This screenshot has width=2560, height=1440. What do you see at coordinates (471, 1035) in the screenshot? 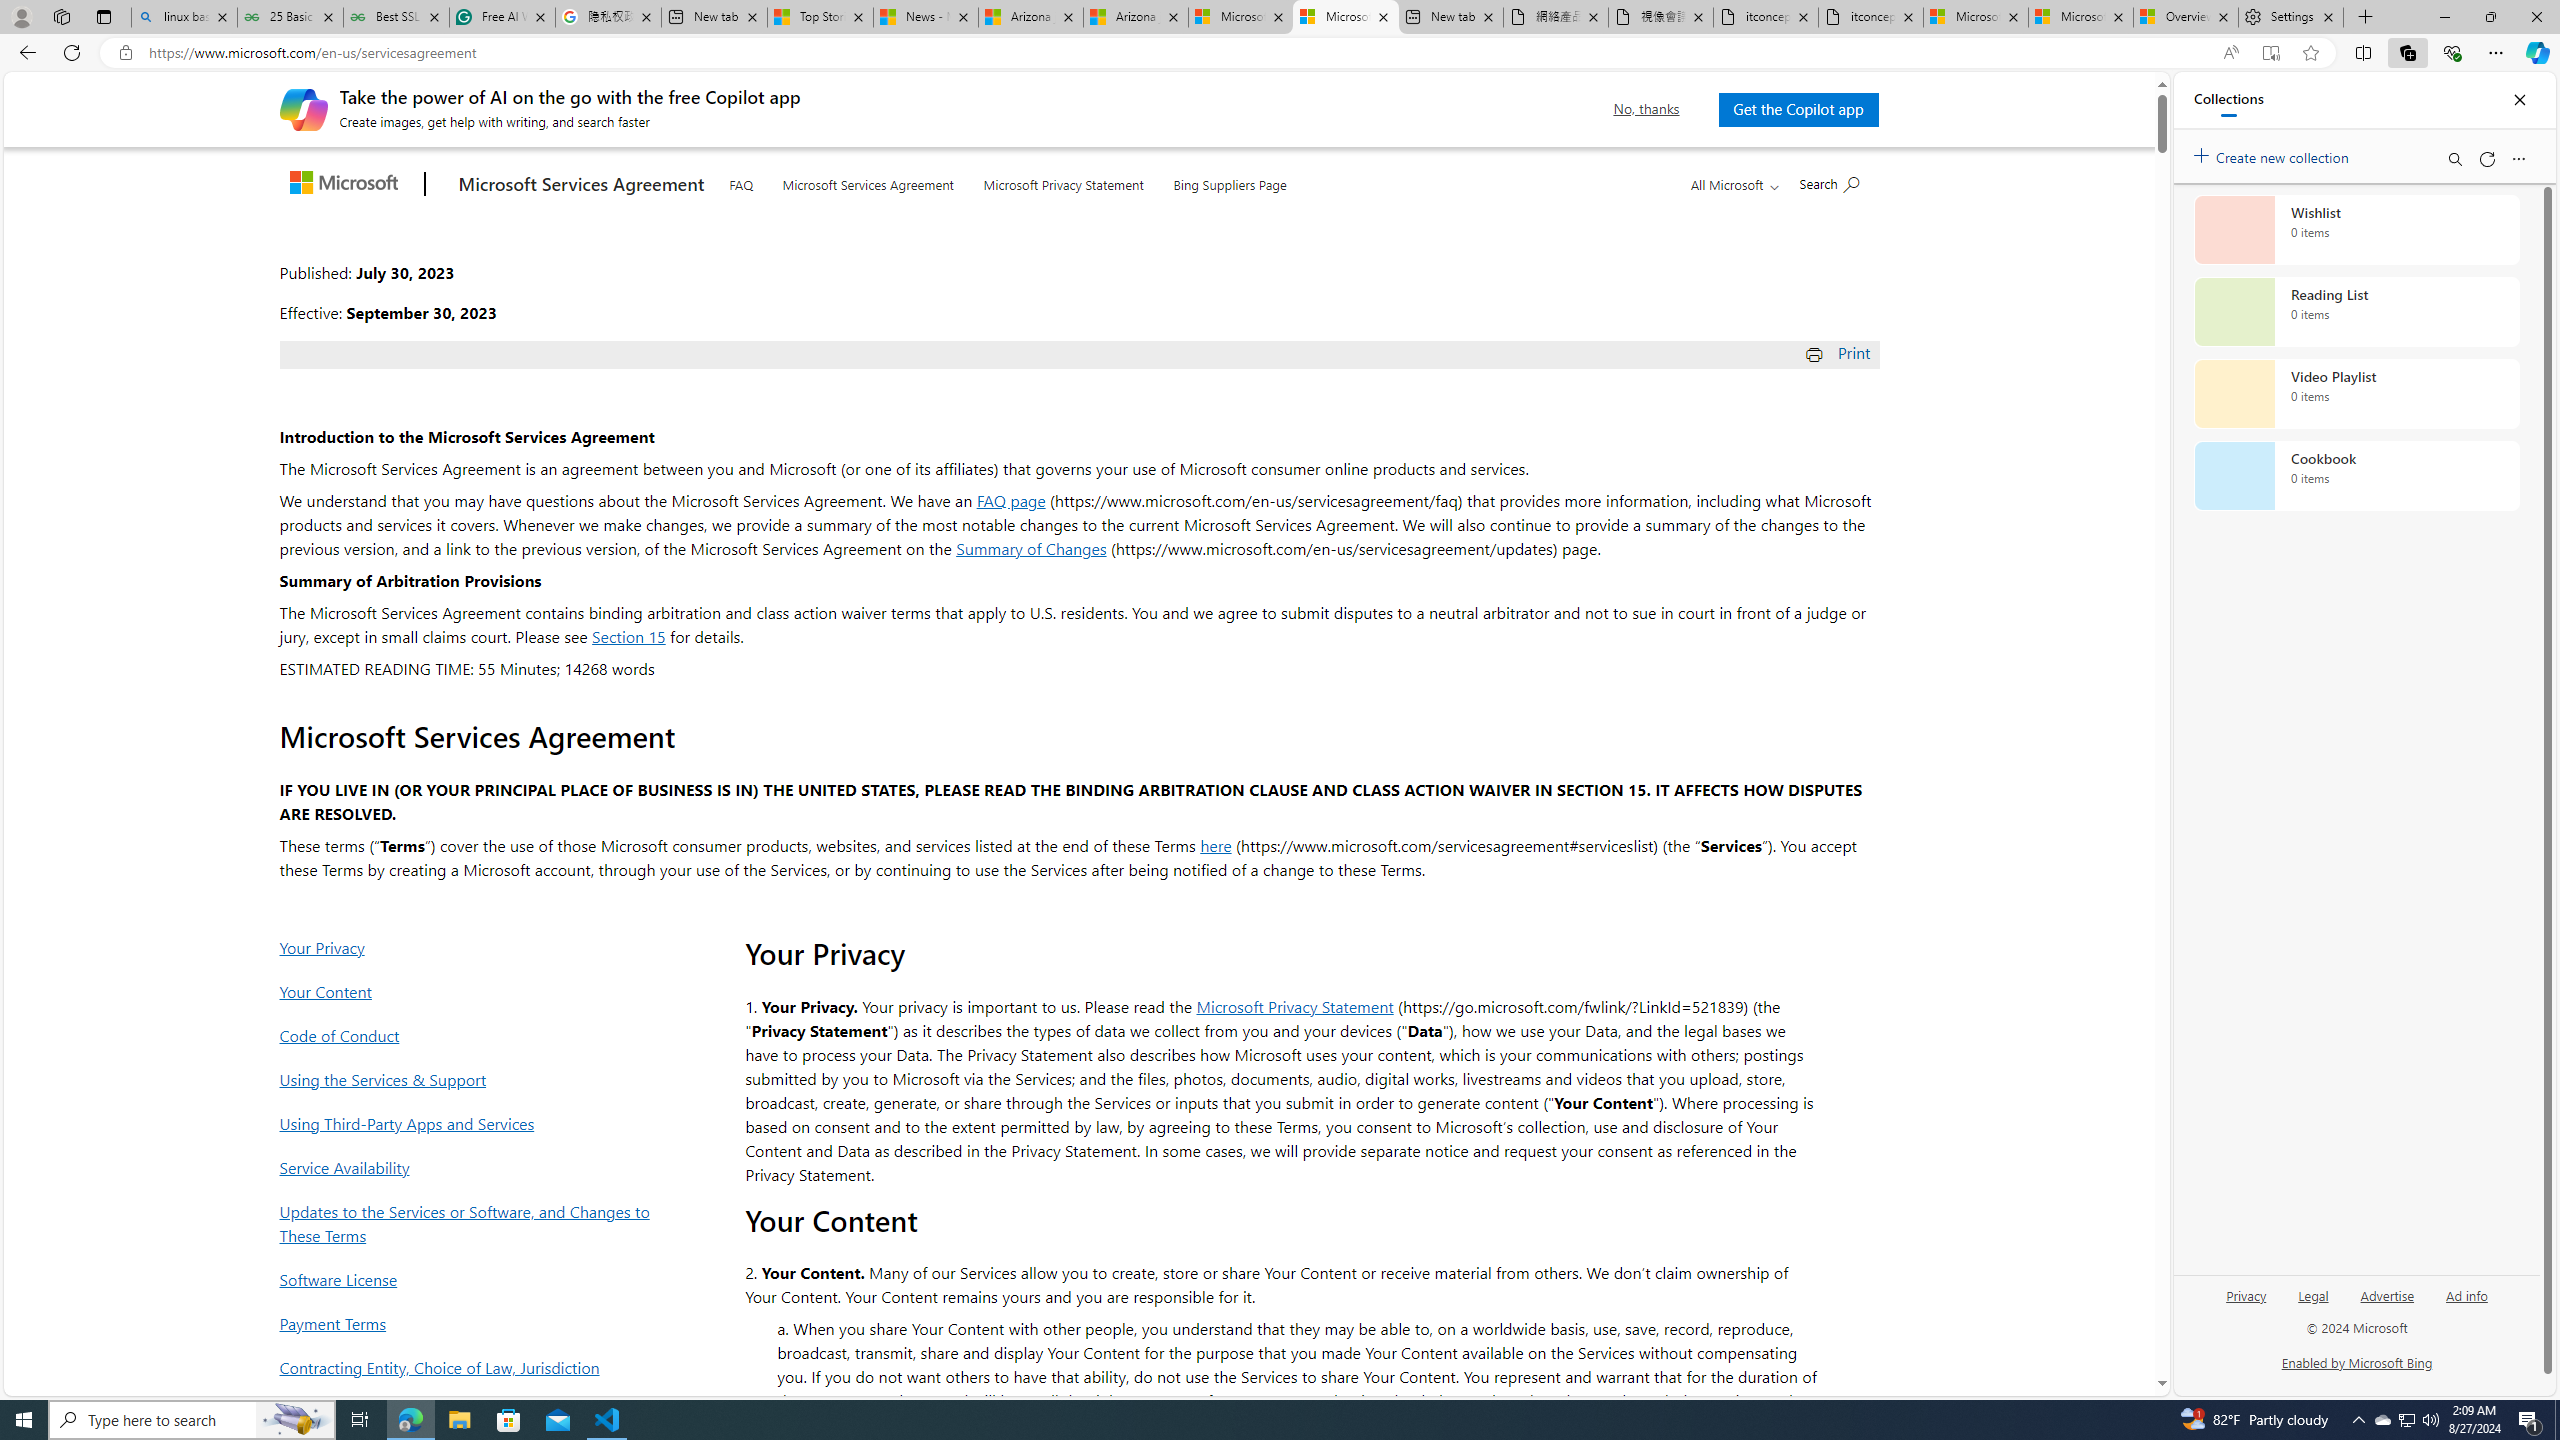
I see `Code of Conduct` at bounding box center [471, 1035].